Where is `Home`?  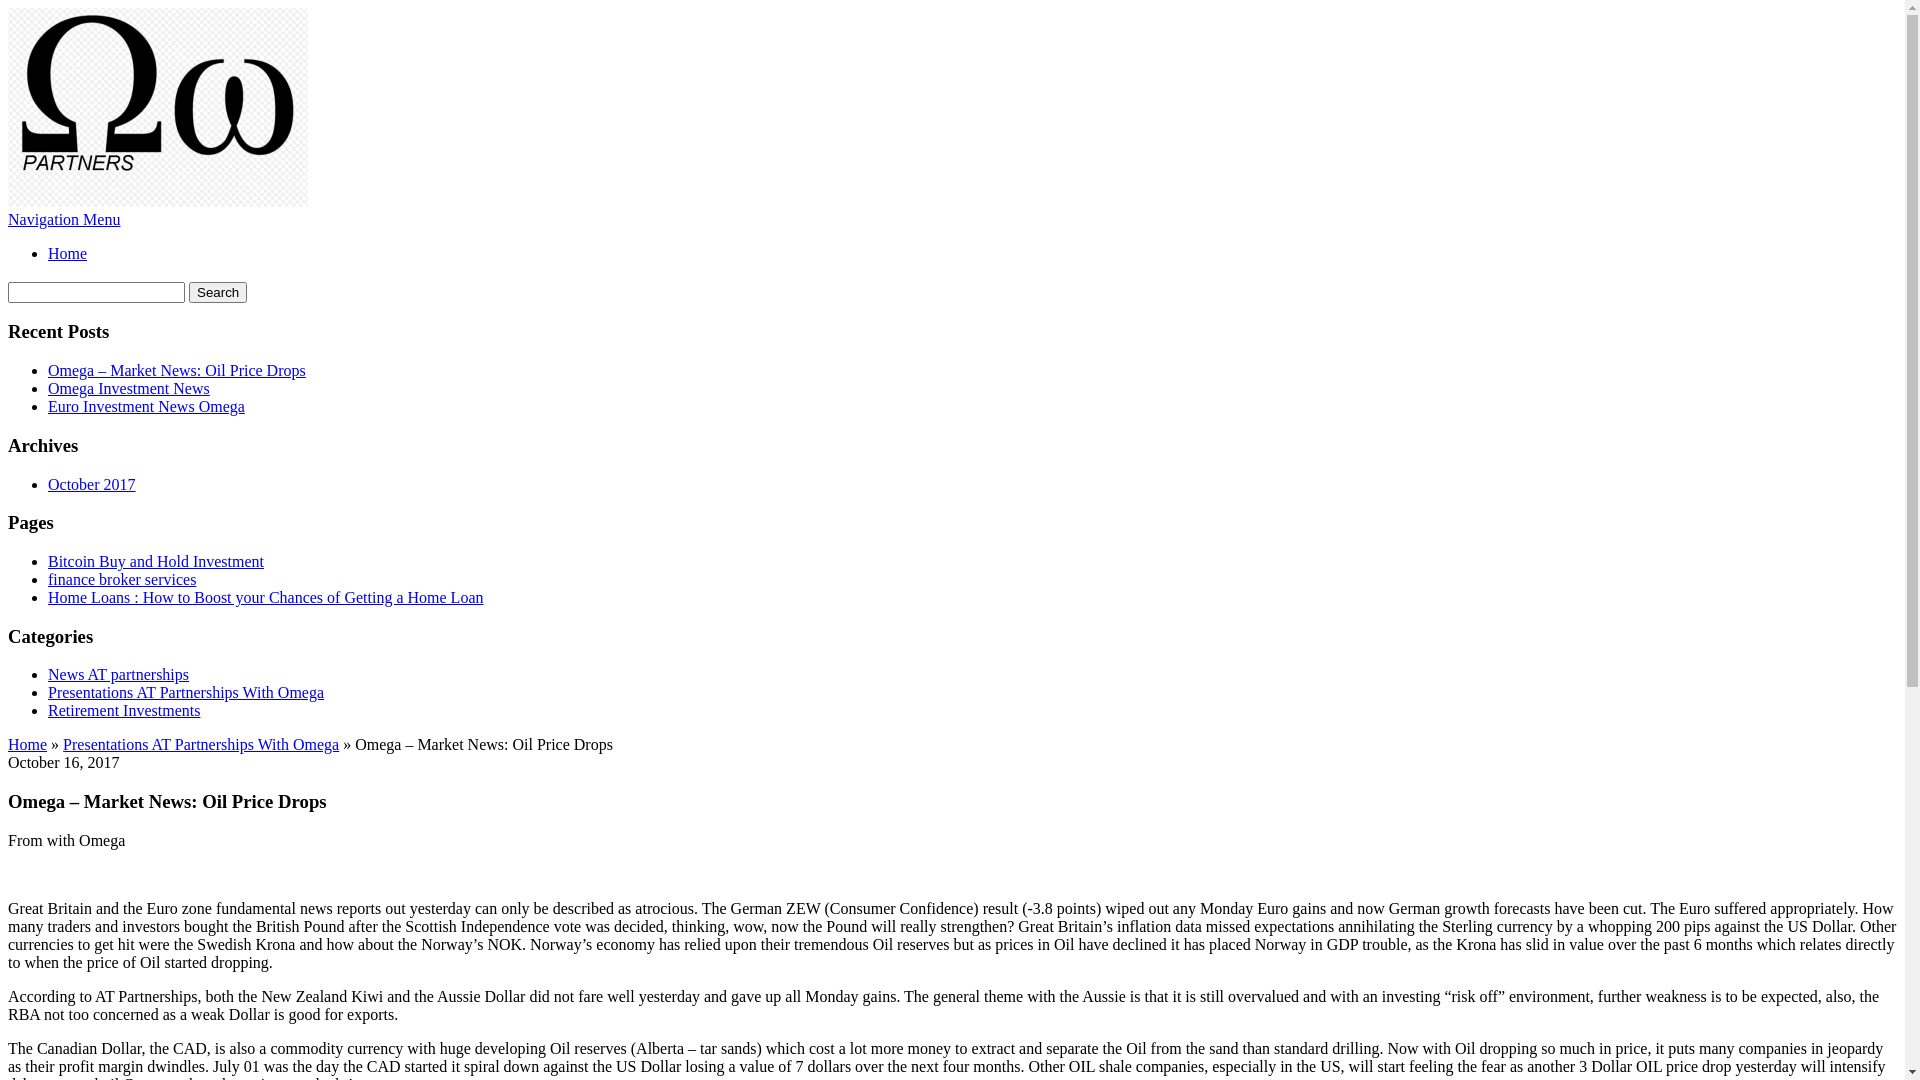
Home is located at coordinates (28, 744).